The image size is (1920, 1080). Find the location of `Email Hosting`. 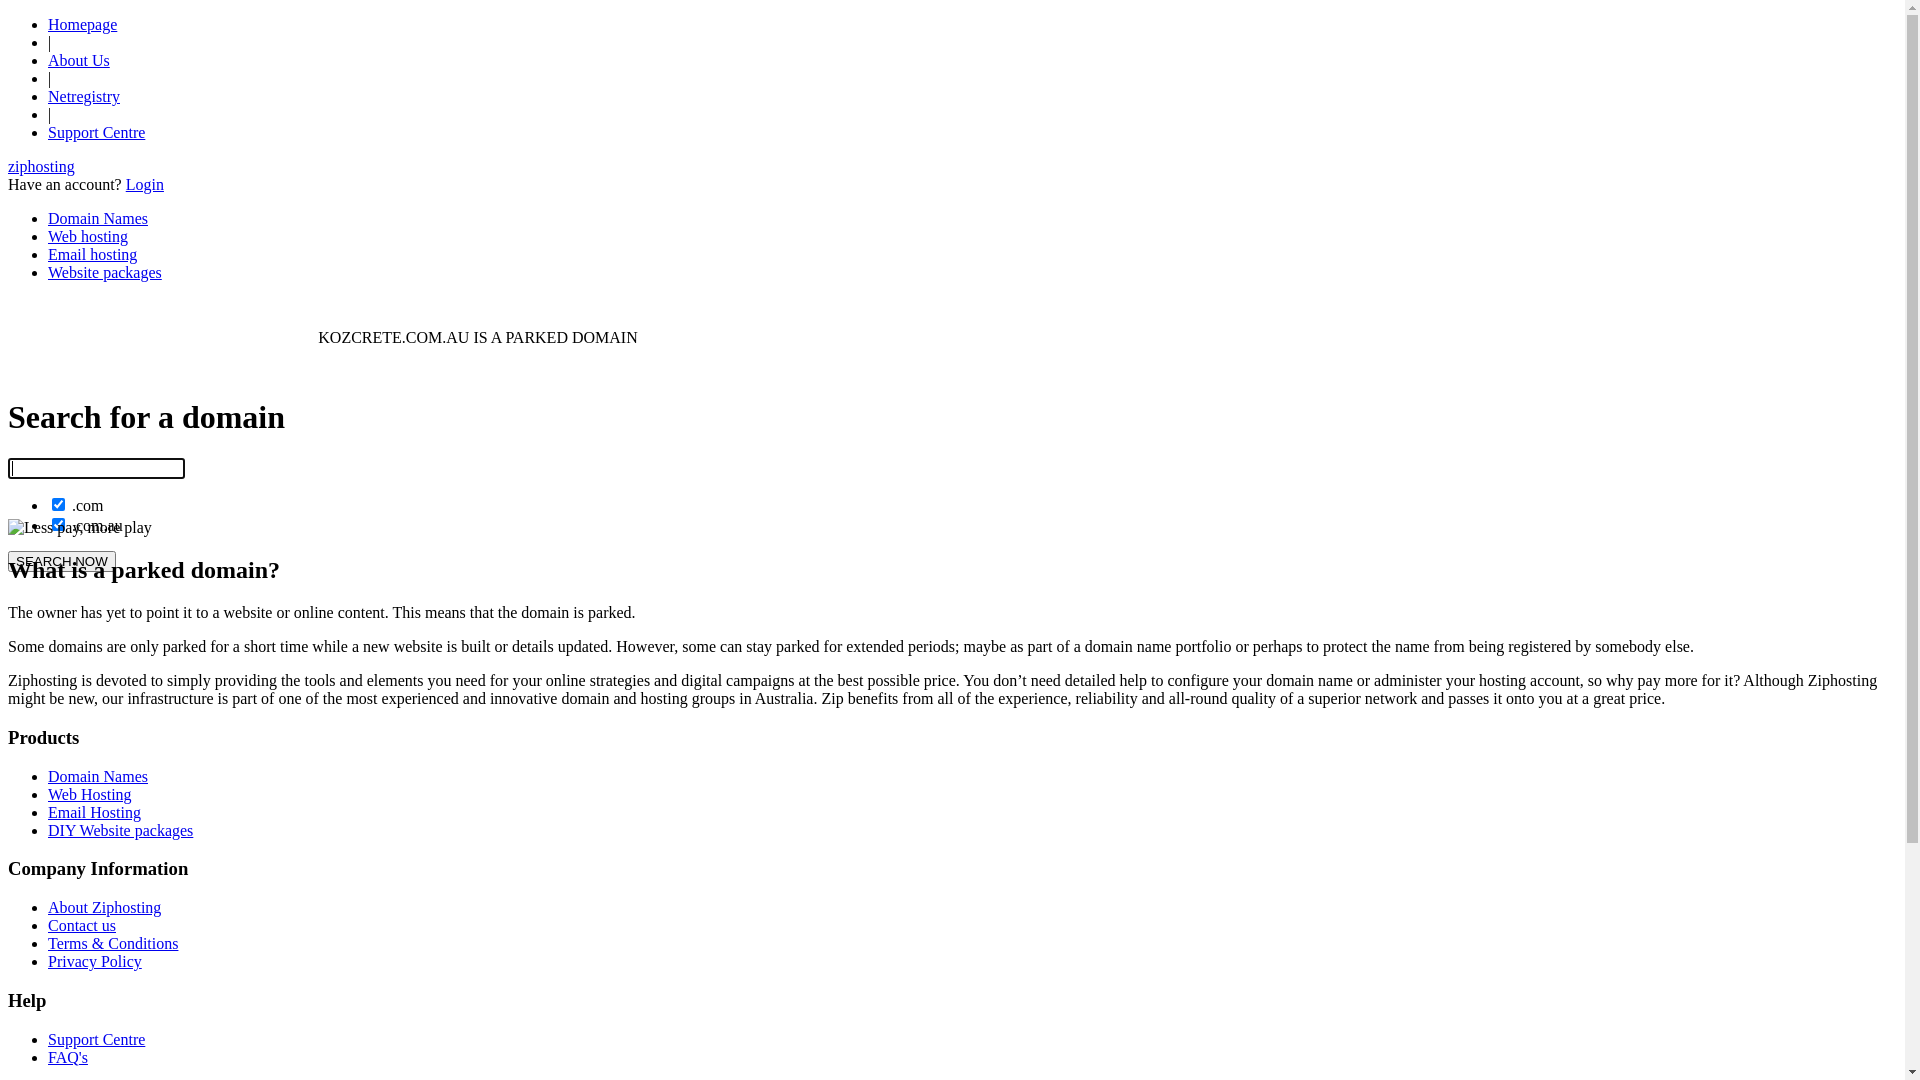

Email Hosting is located at coordinates (94, 812).